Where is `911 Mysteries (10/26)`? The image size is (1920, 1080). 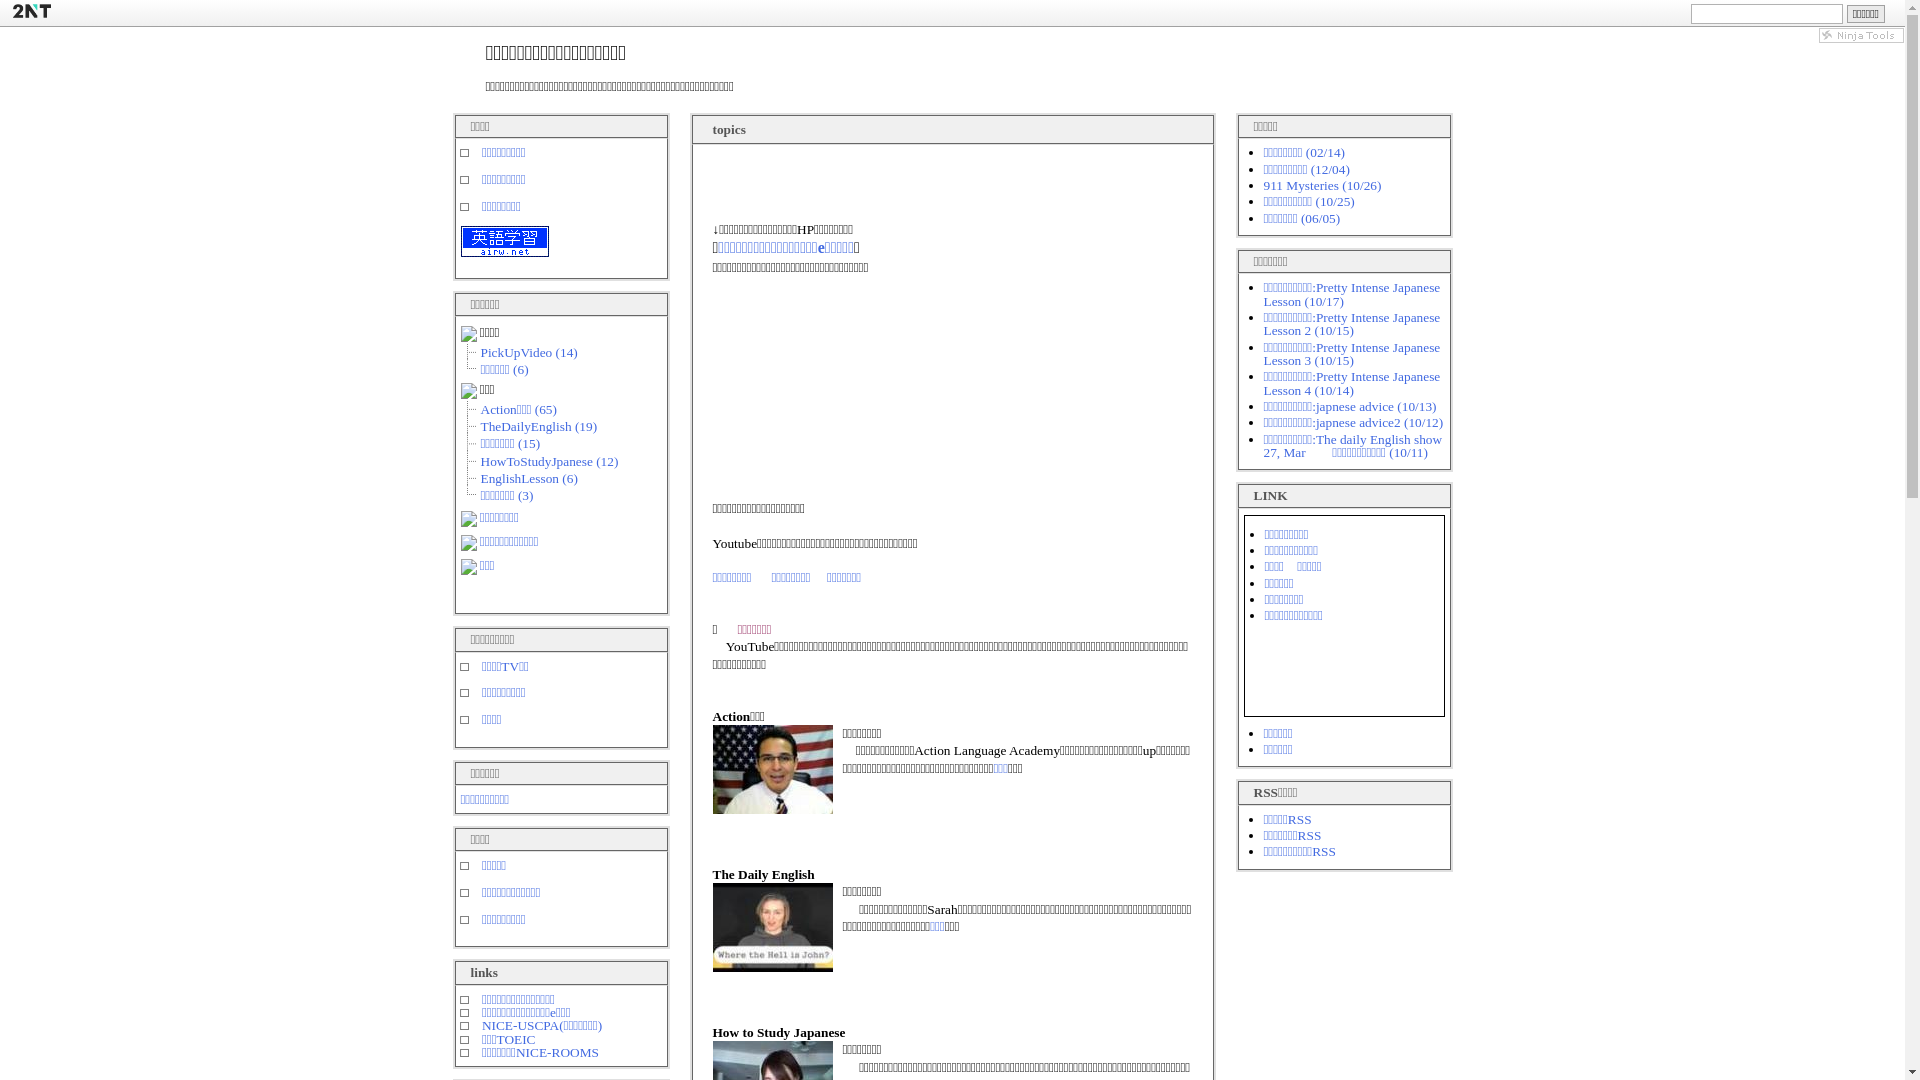
911 Mysteries (10/26) is located at coordinates (1323, 186).